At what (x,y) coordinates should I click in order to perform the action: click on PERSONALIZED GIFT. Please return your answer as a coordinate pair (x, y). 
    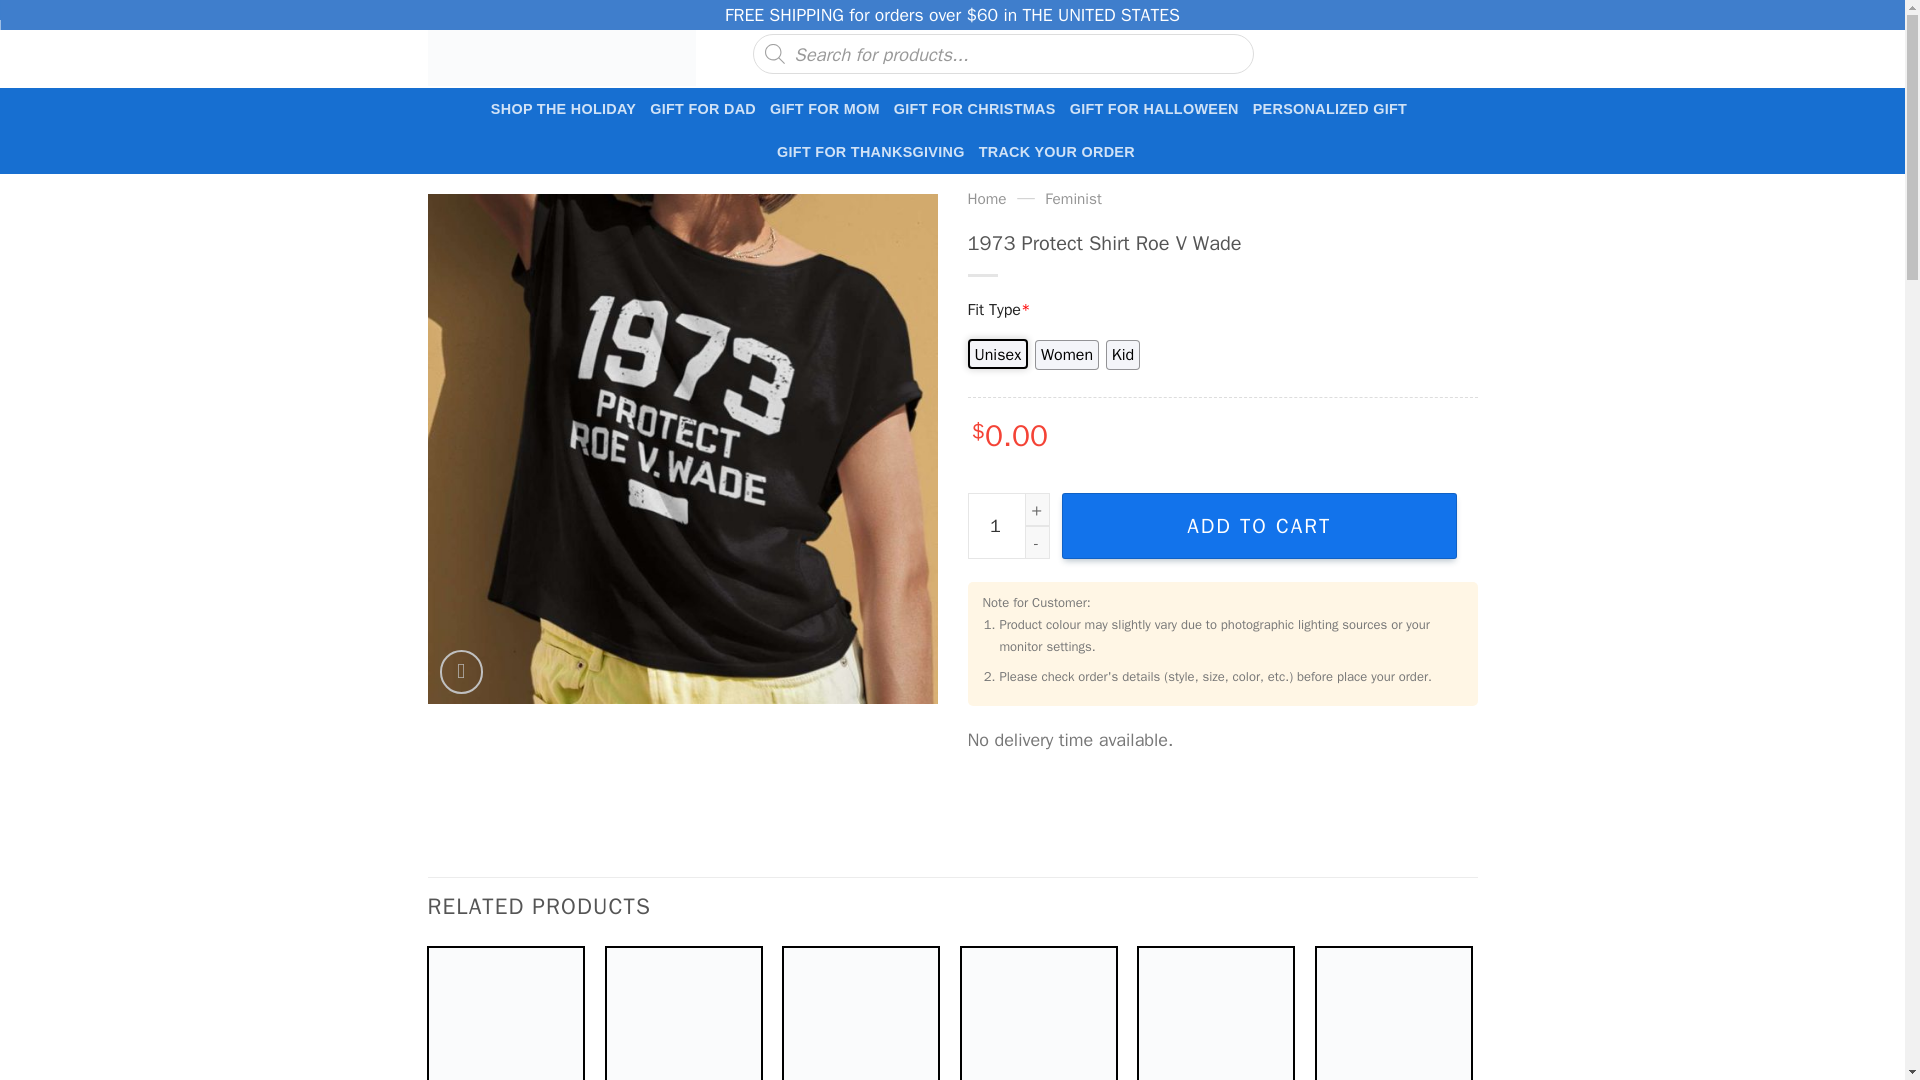
    Looking at the image, I should click on (1330, 108).